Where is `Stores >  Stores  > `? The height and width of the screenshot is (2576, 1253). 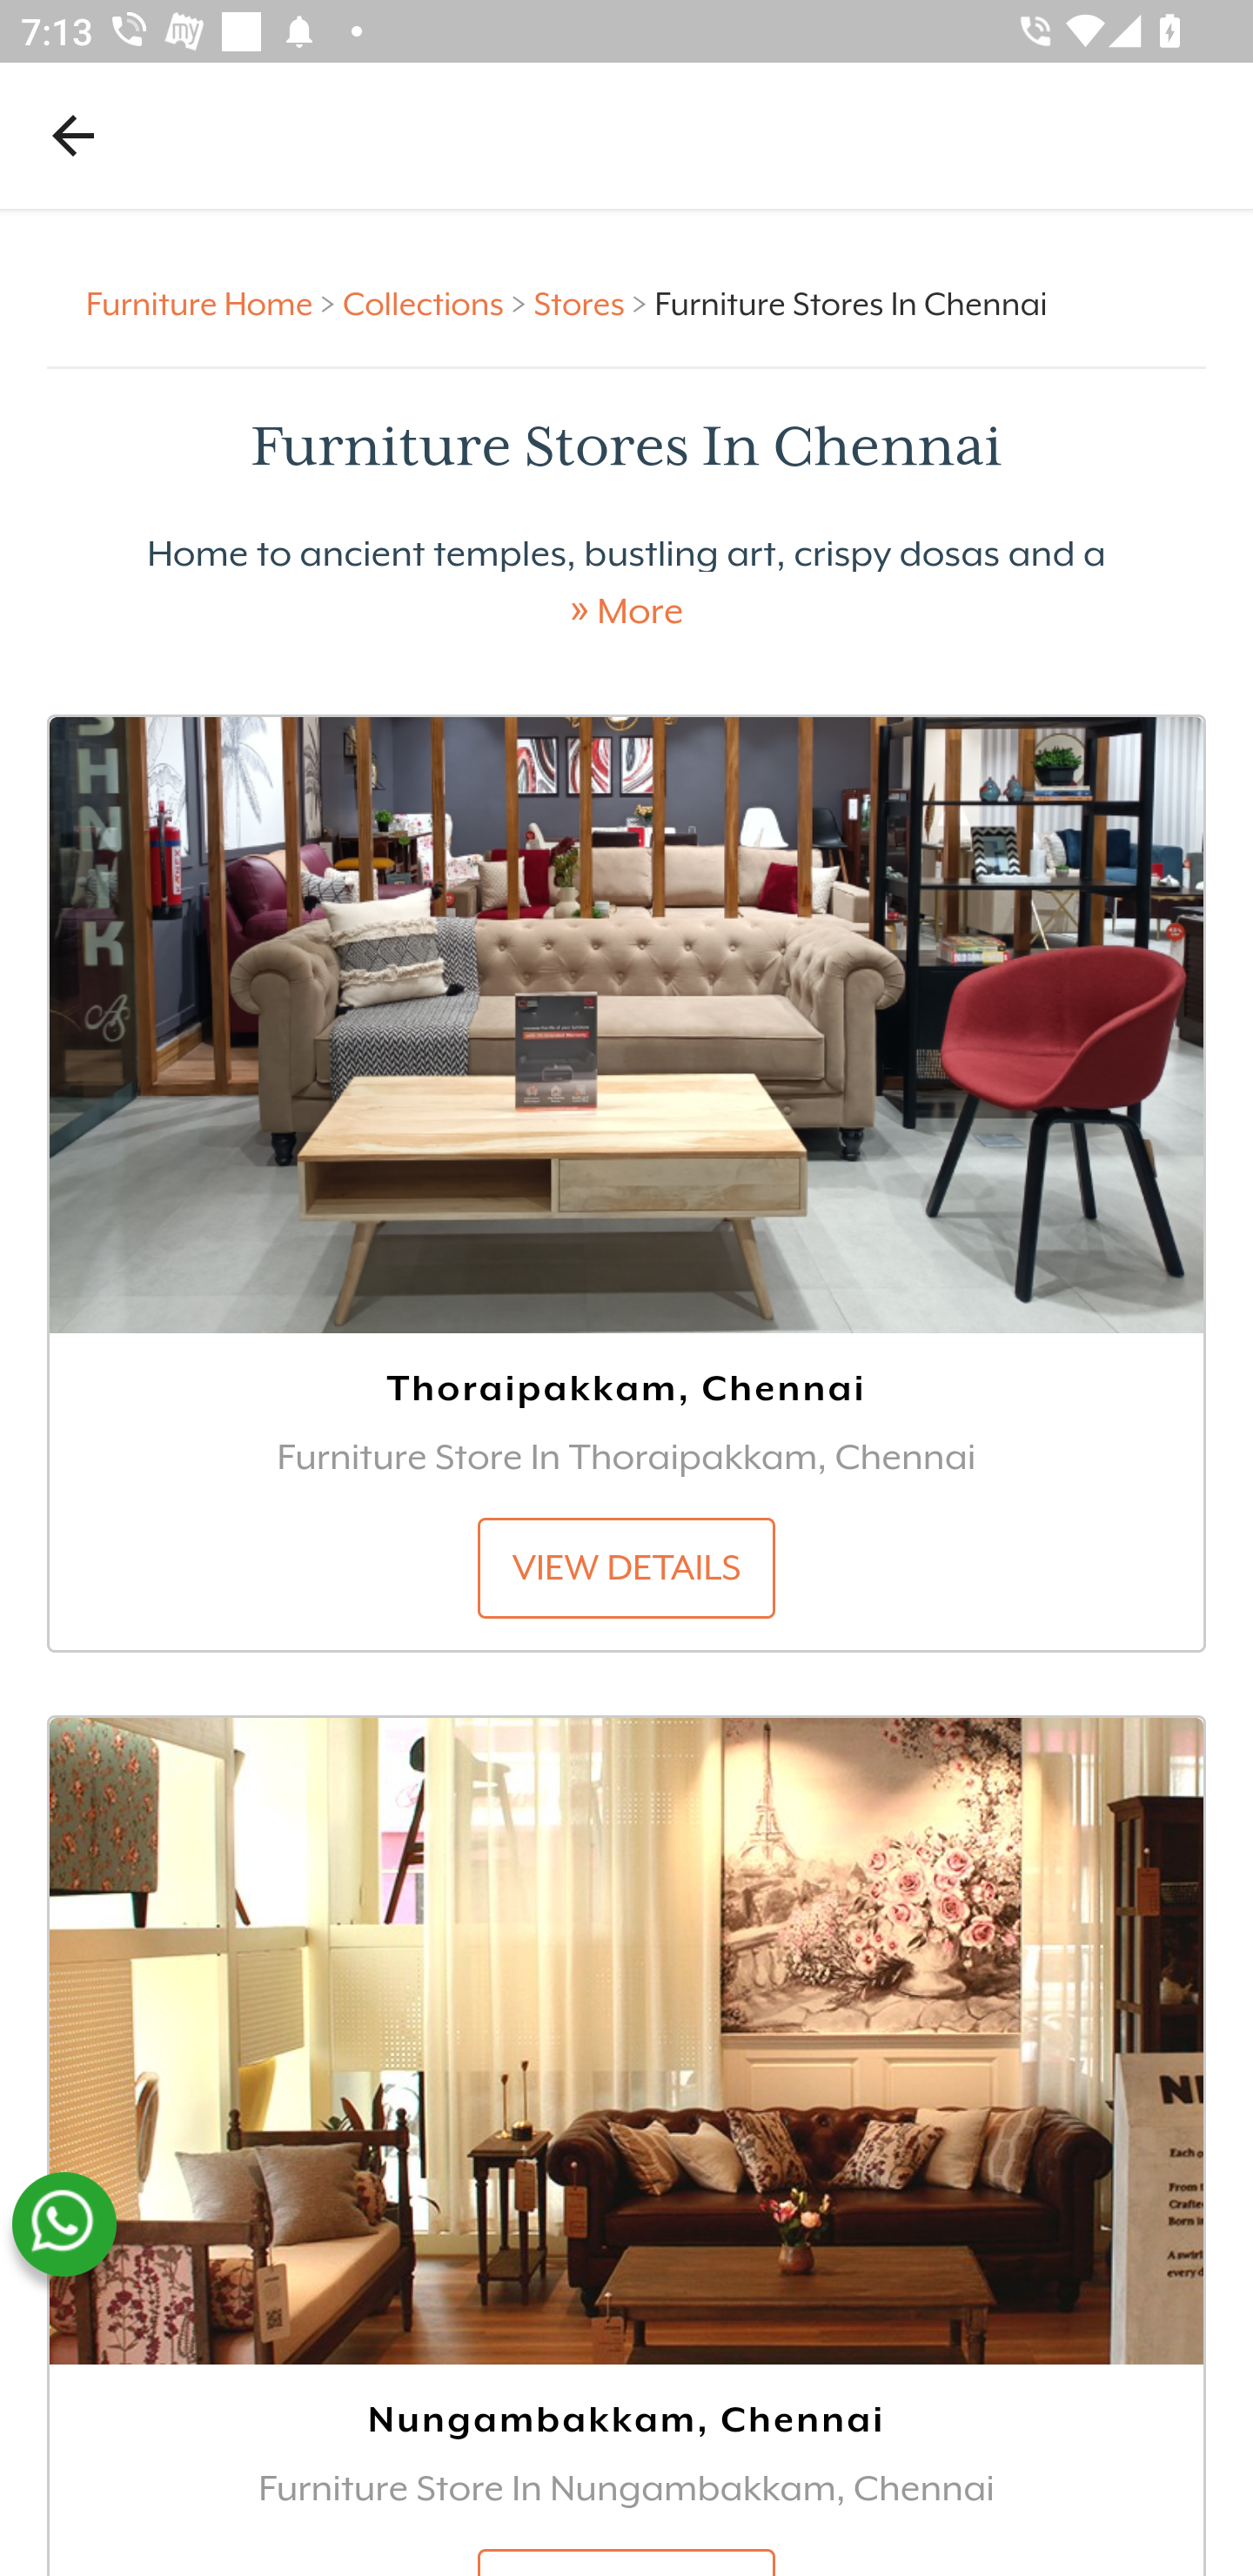
Stores >  Stores  >  is located at coordinates (593, 303).